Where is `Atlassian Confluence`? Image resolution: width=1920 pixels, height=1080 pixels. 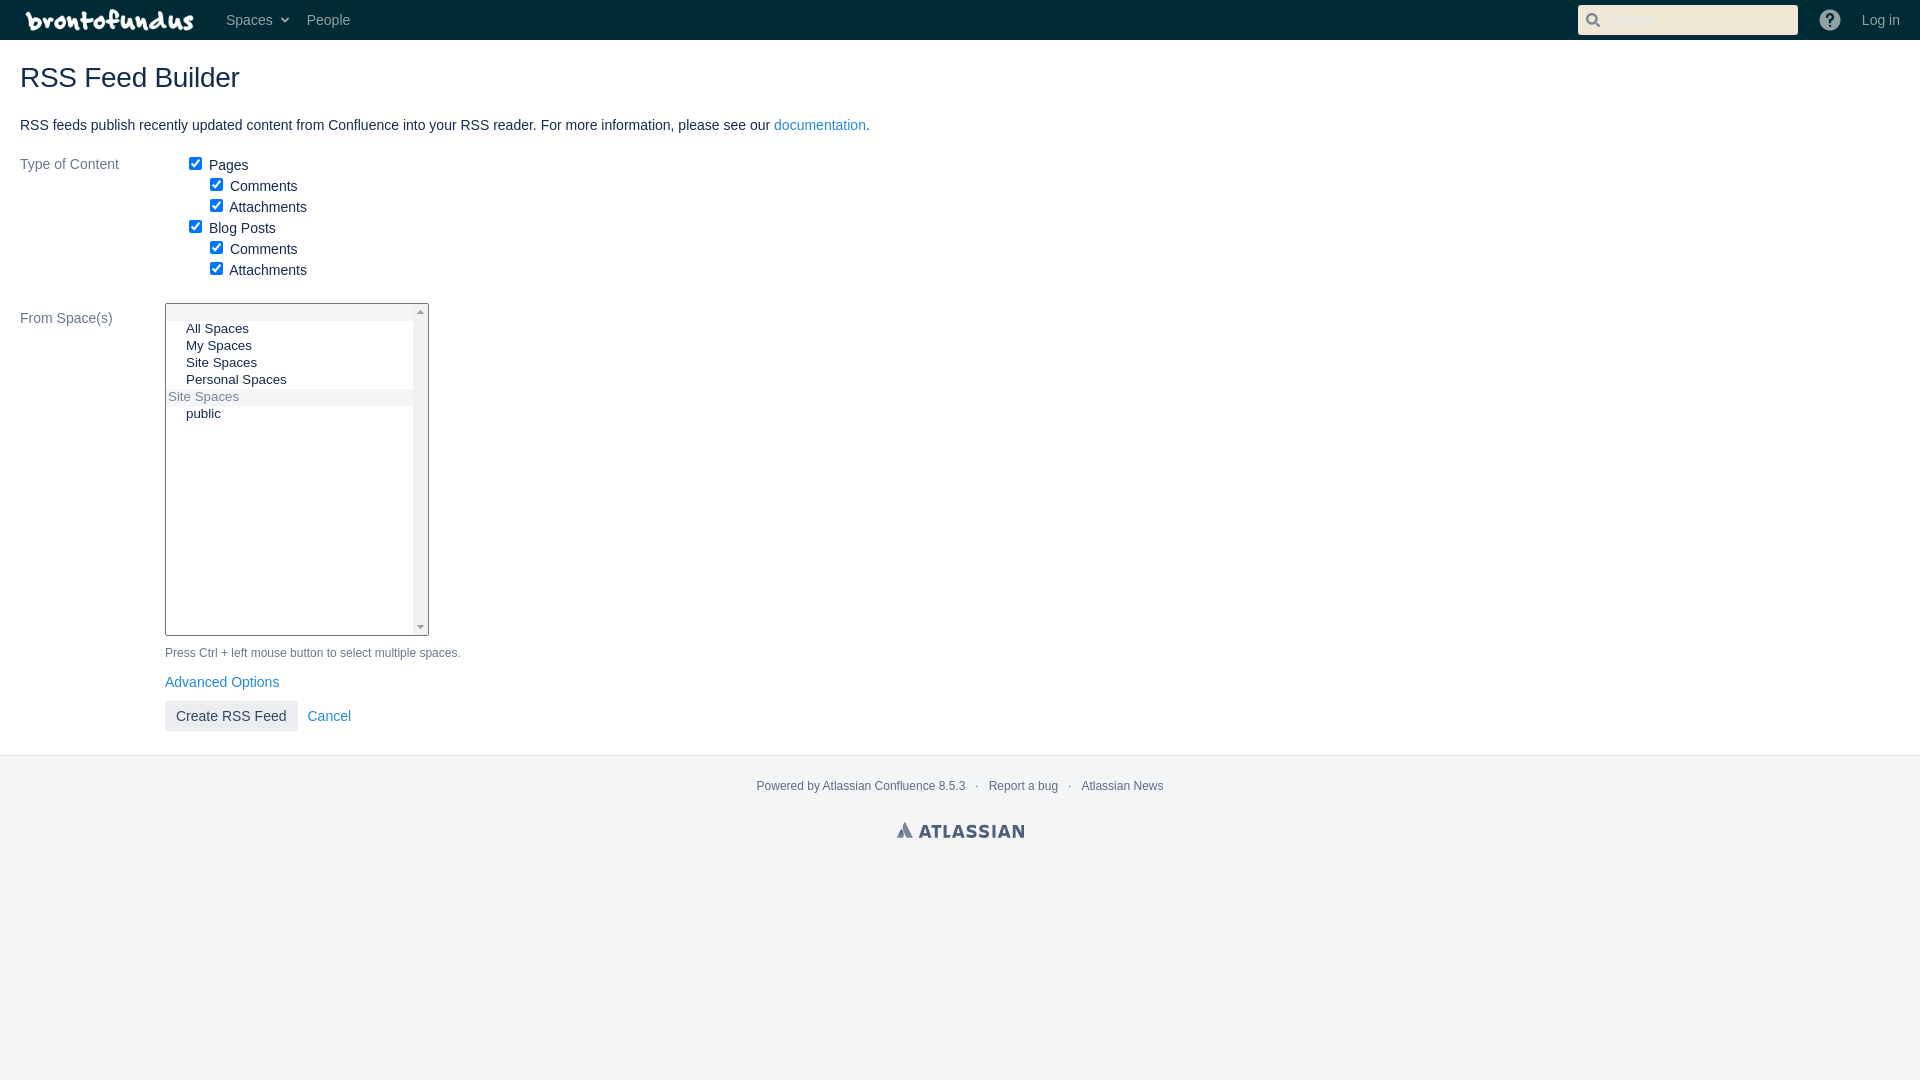 Atlassian Confluence is located at coordinates (880, 786).